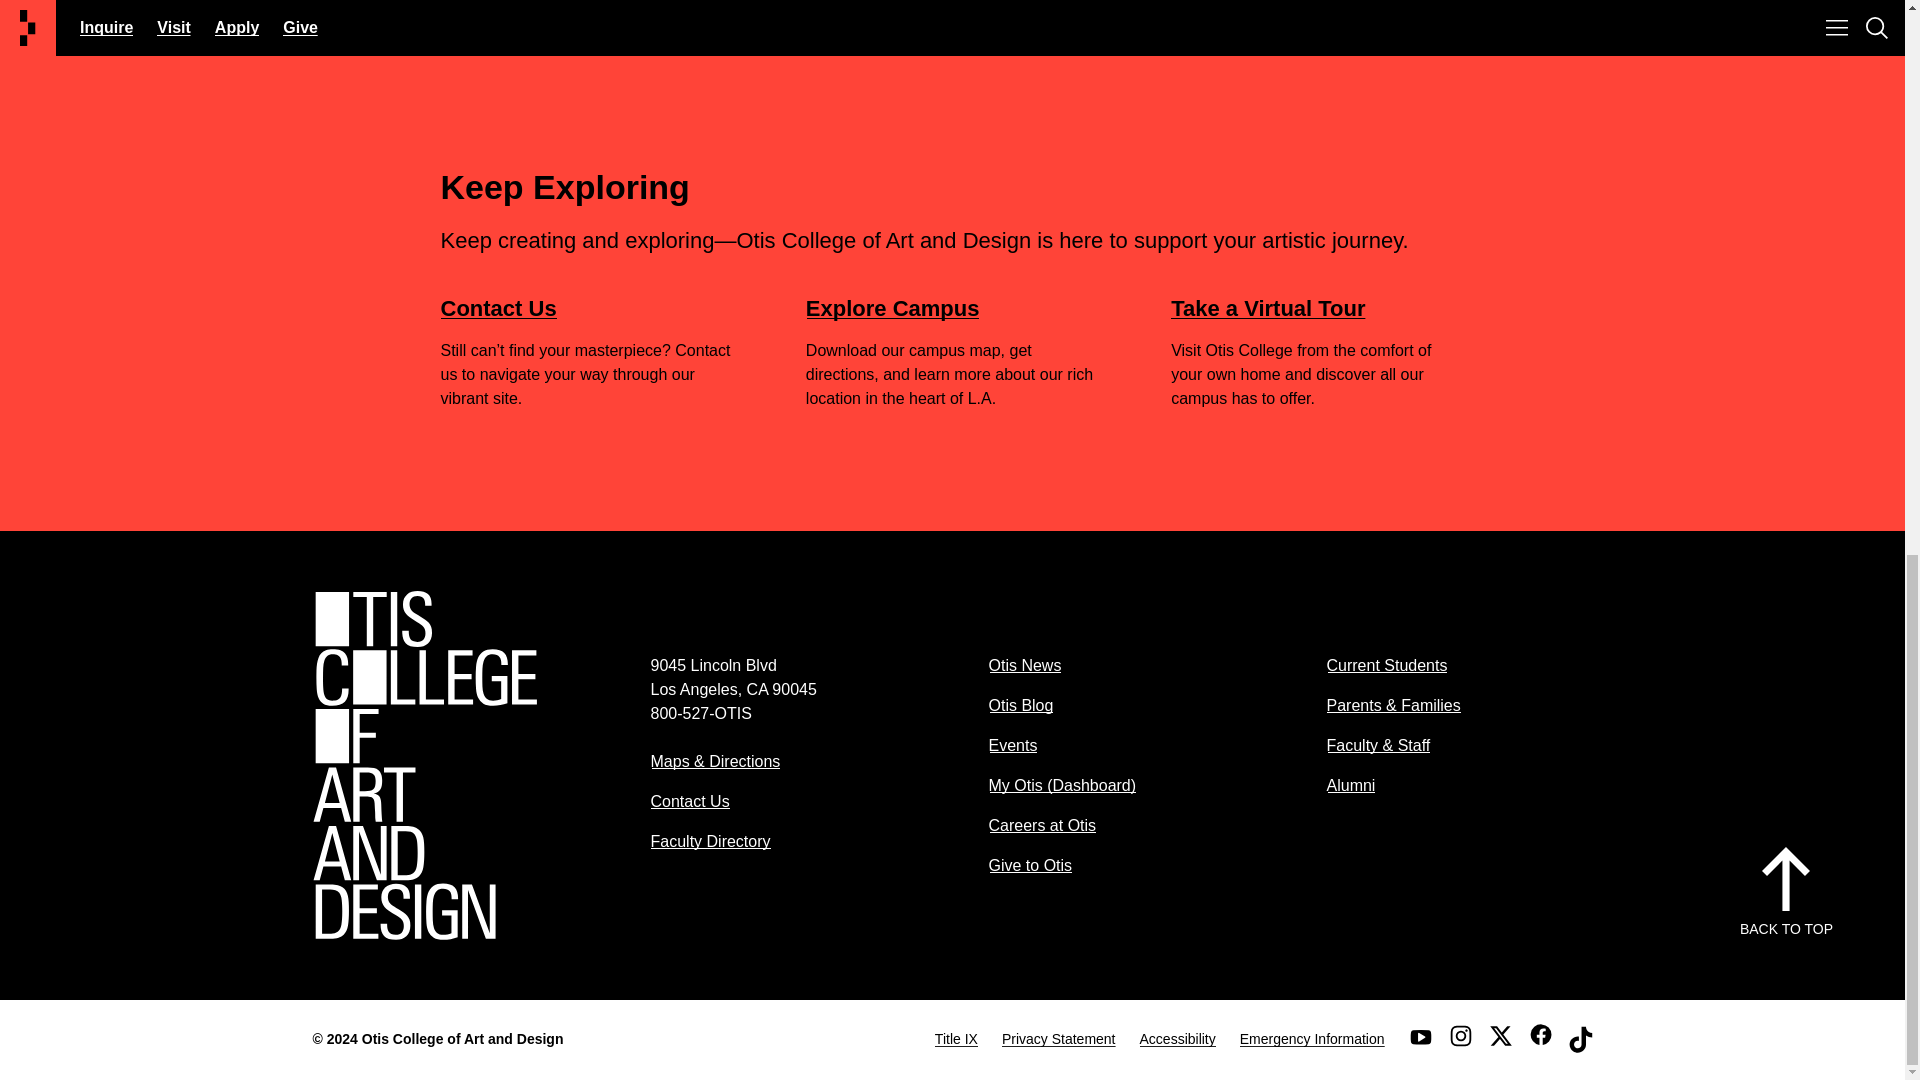 Image resolution: width=1920 pixels, height=1080 pixels. I want to click on Otis News, so click(1024, 664).